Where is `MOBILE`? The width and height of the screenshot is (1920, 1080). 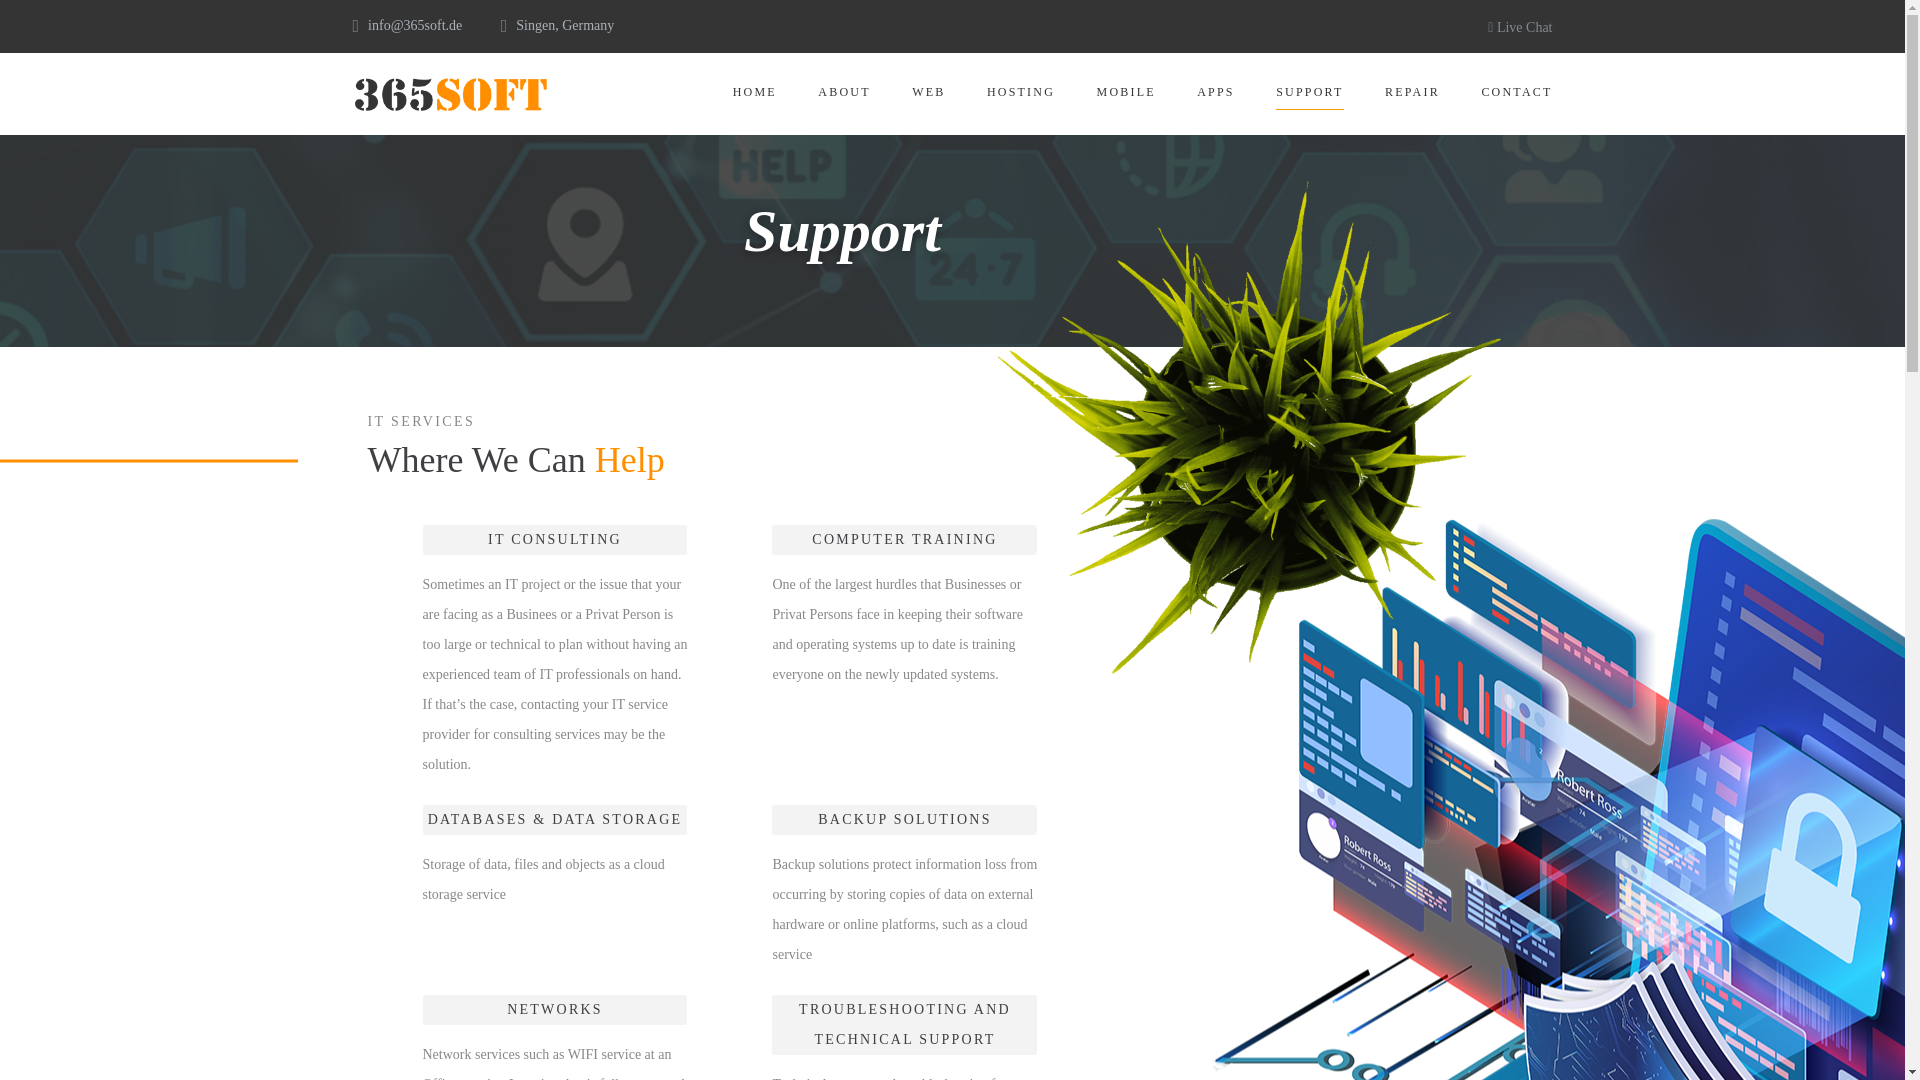
MOBILE is located at coordinates (1126, 97).